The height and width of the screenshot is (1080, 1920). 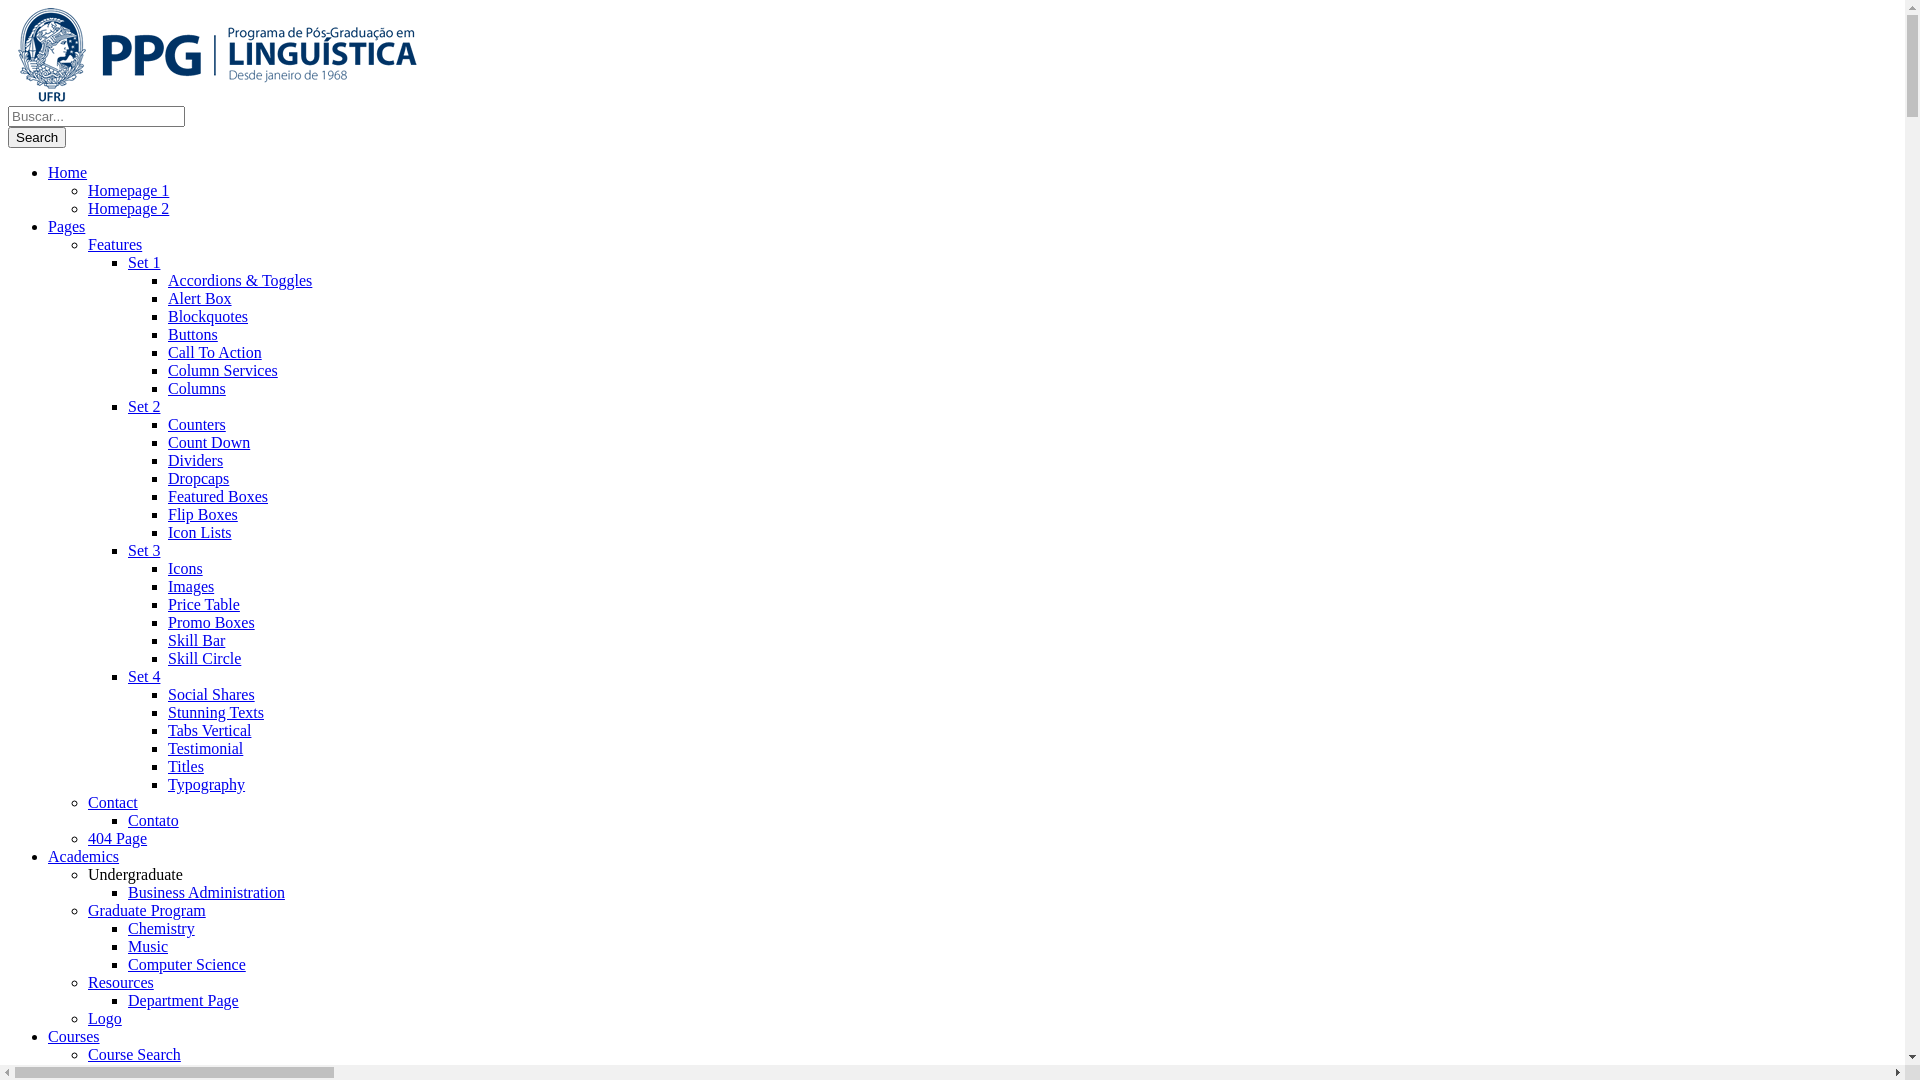 I want to click on Set 4, so click(x=144, y=676).